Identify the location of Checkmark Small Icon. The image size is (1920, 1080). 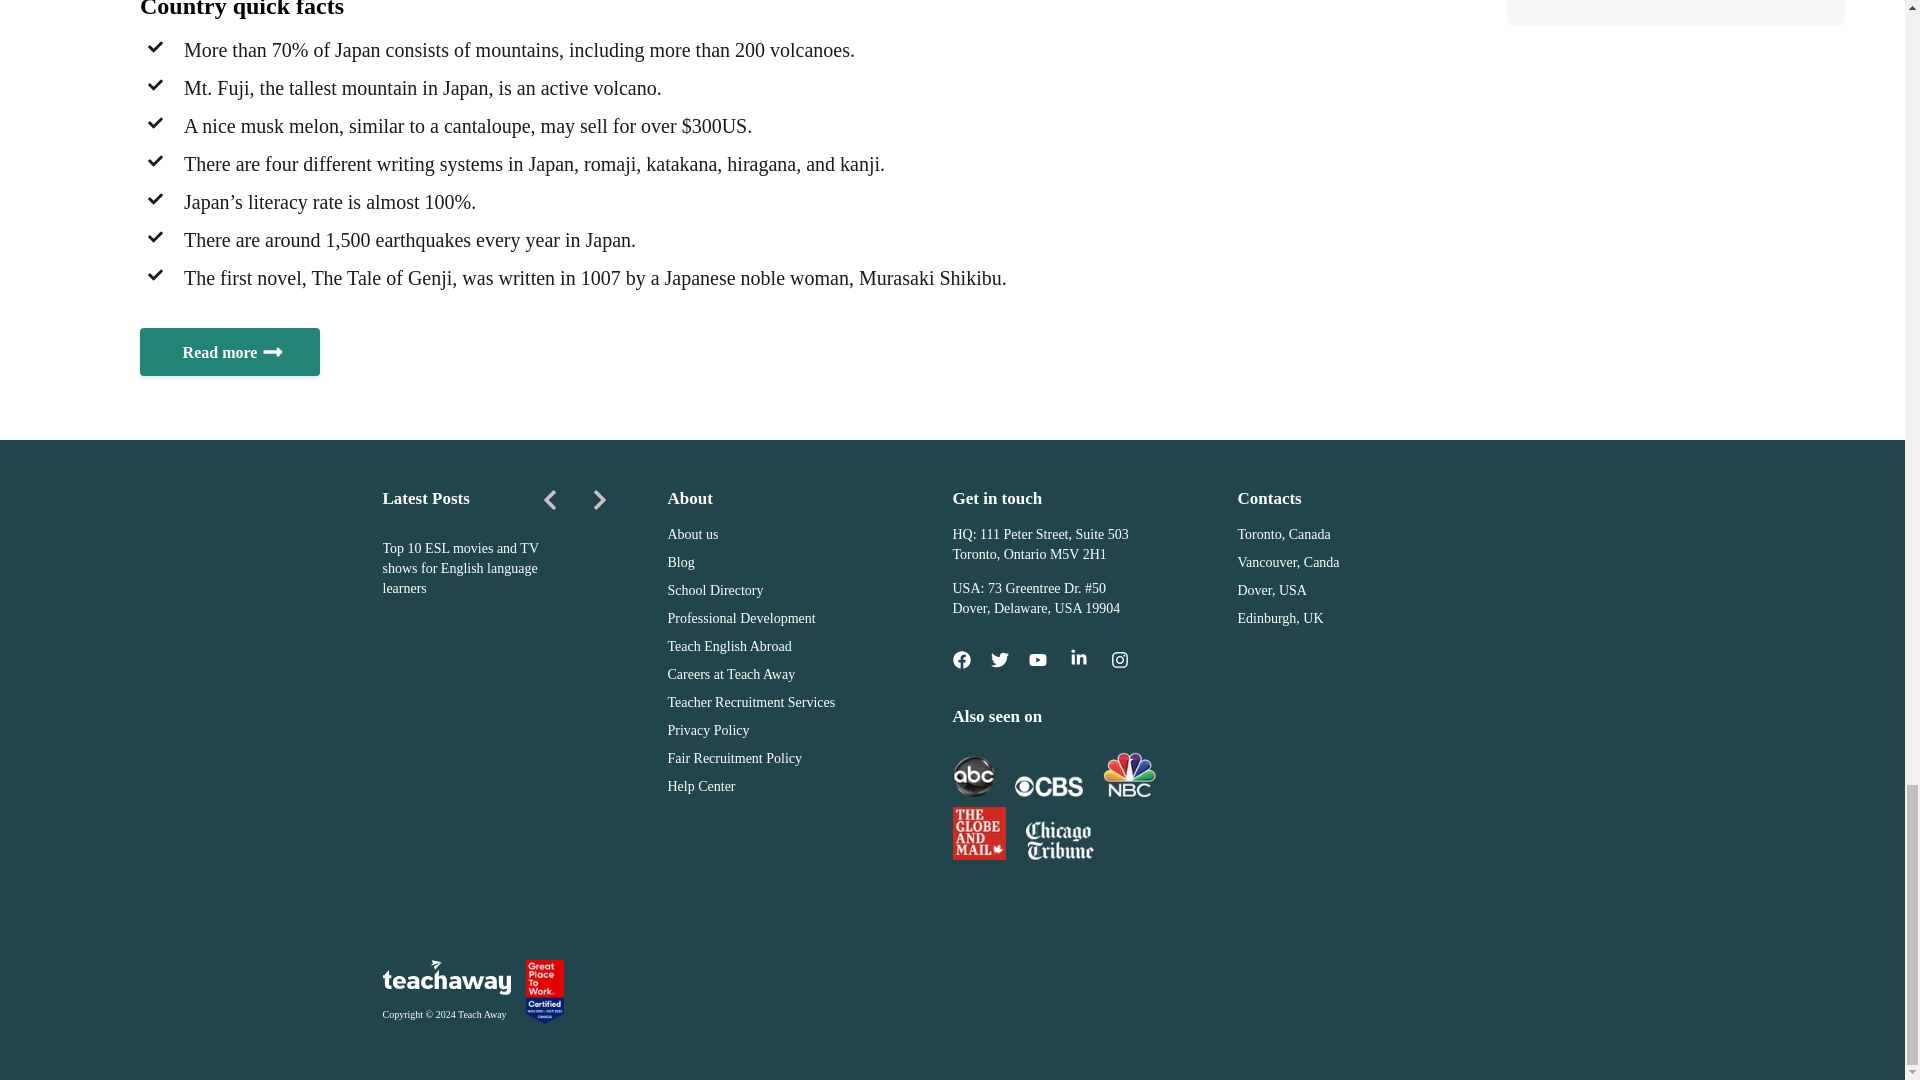
(155, 274).